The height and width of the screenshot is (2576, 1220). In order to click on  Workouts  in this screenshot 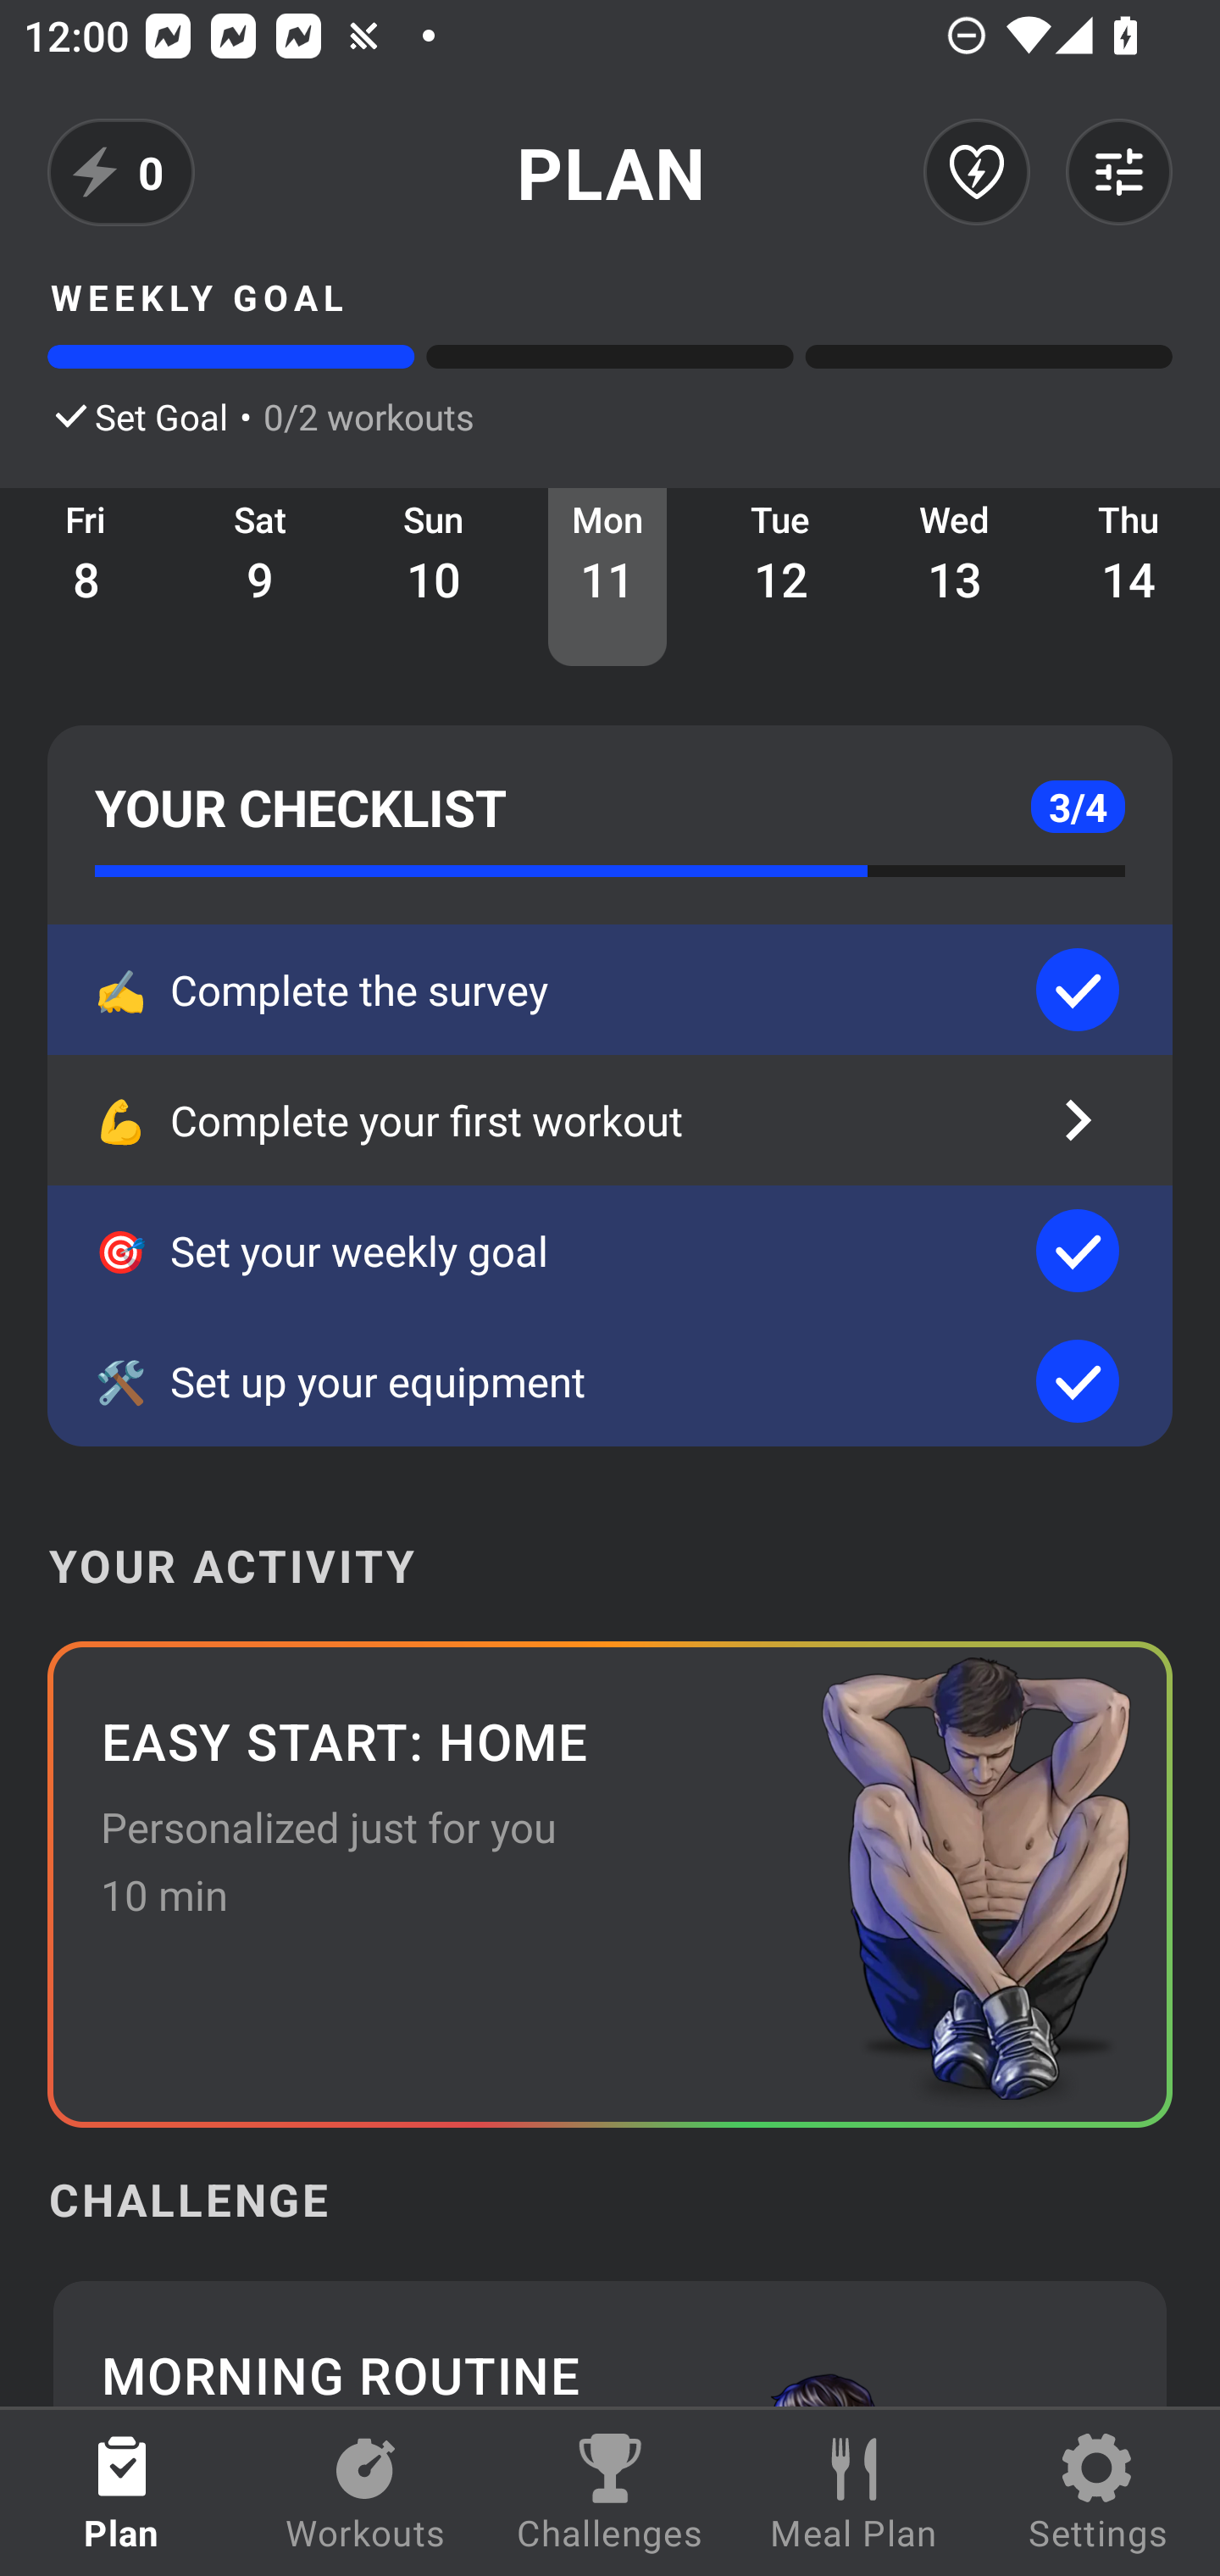, I will do `click(366, 2493)`.